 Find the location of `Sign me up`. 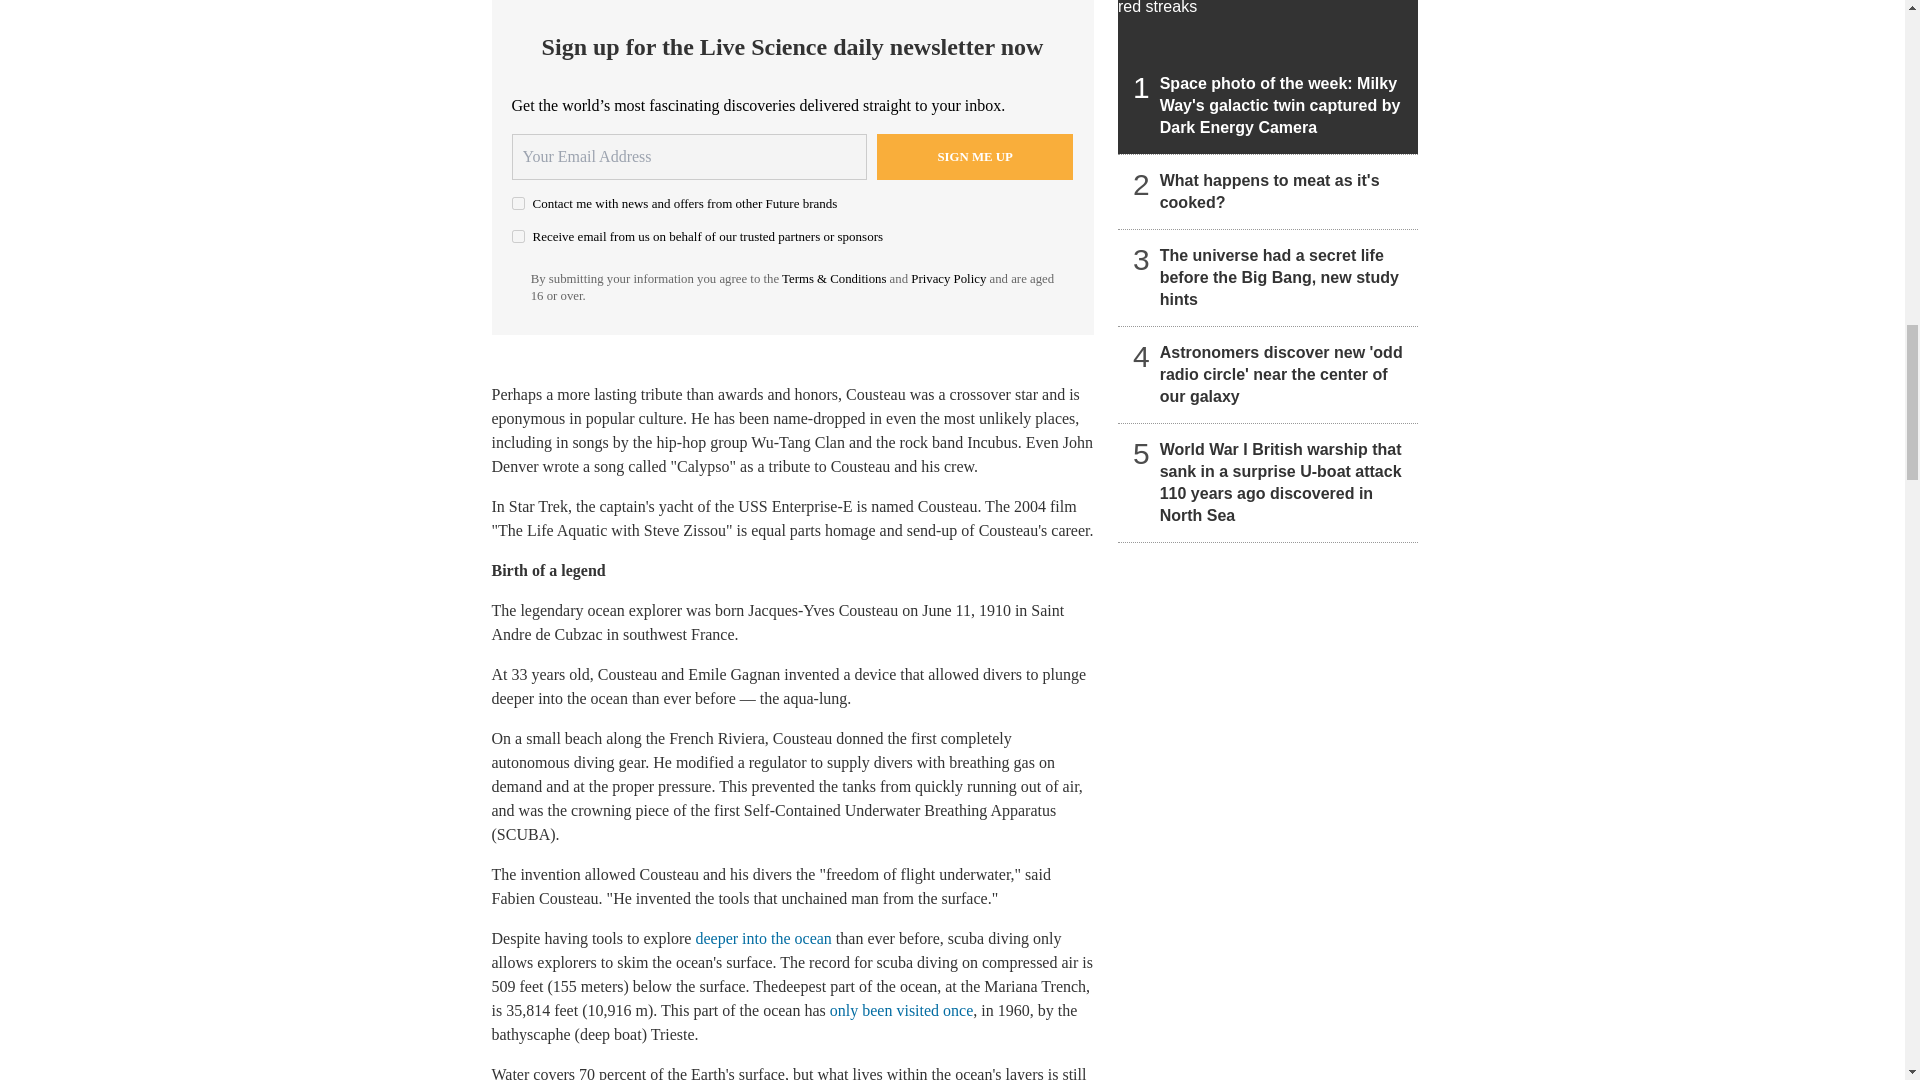

Sign me up is located at coordinates (975, 156).